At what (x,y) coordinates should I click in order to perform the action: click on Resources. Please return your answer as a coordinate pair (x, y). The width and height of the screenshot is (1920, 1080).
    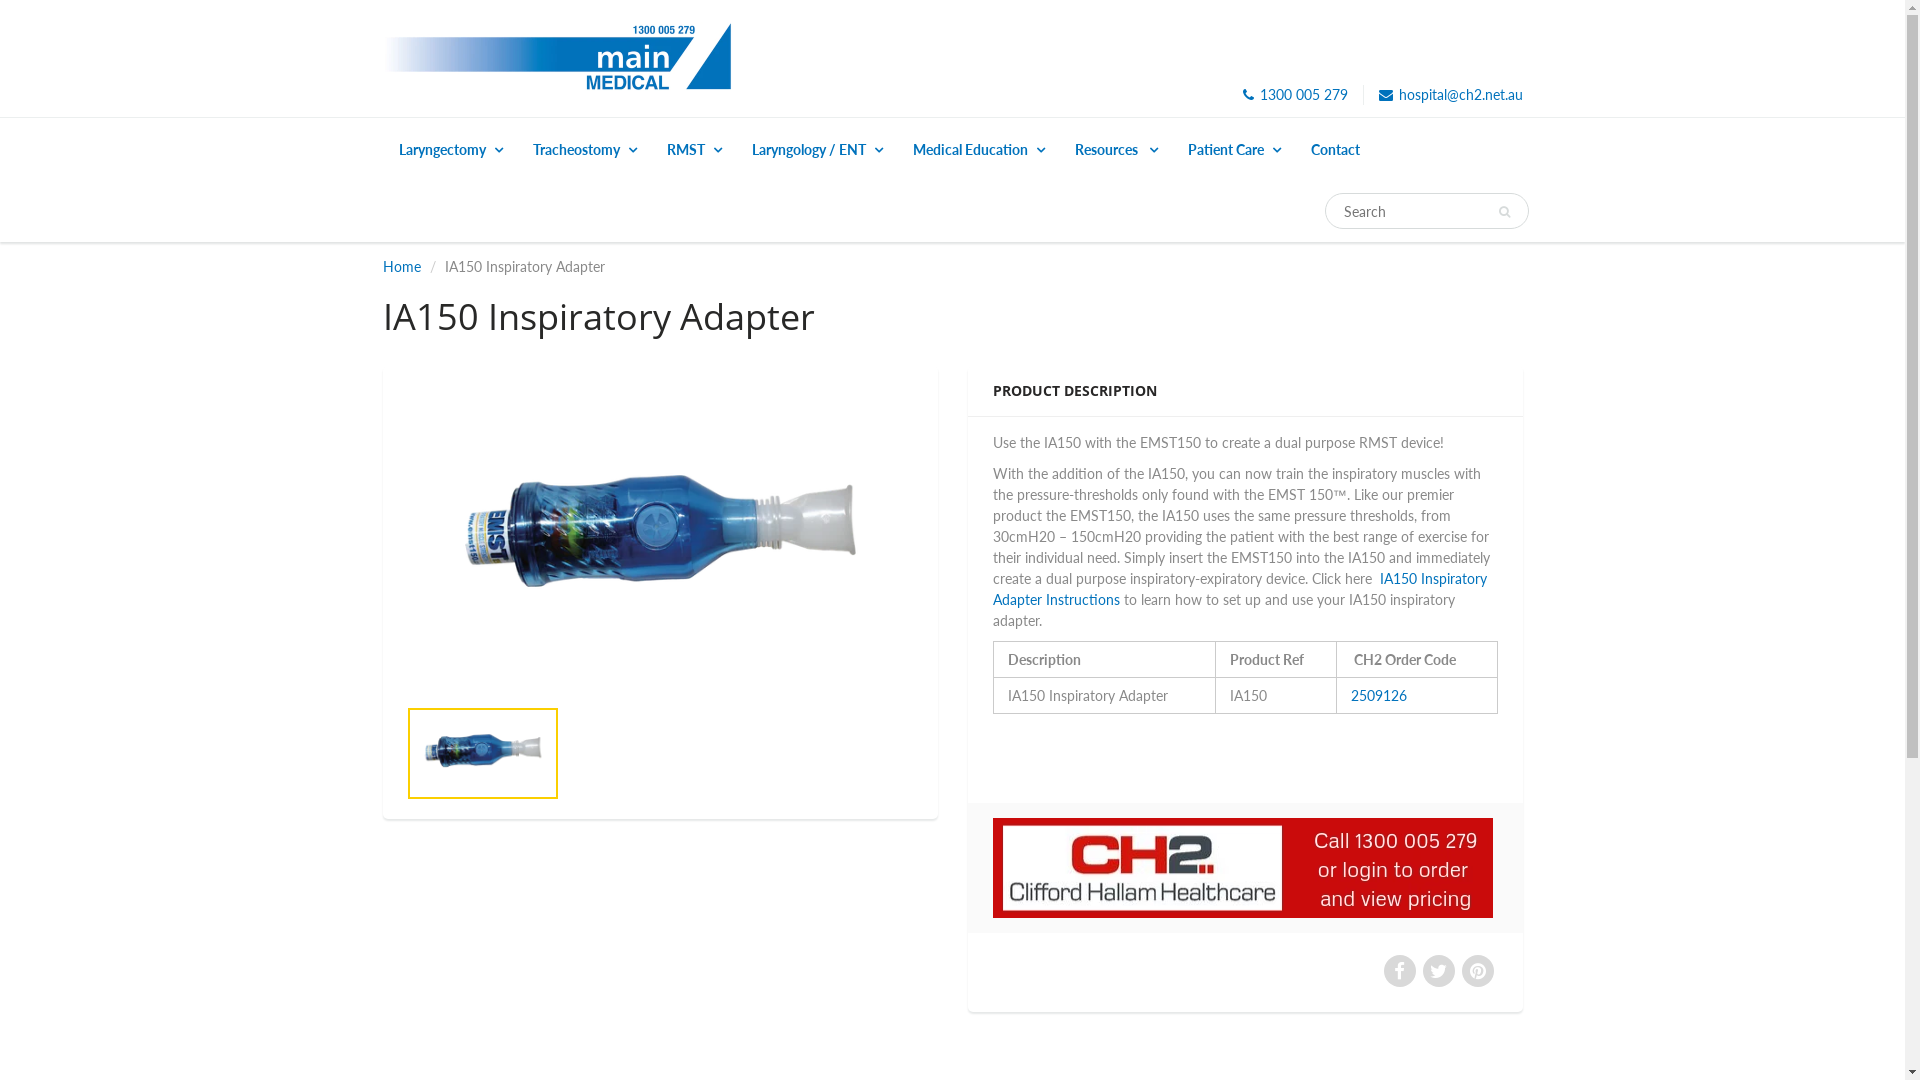
    Looking at the image, I should click on (1116, 150).